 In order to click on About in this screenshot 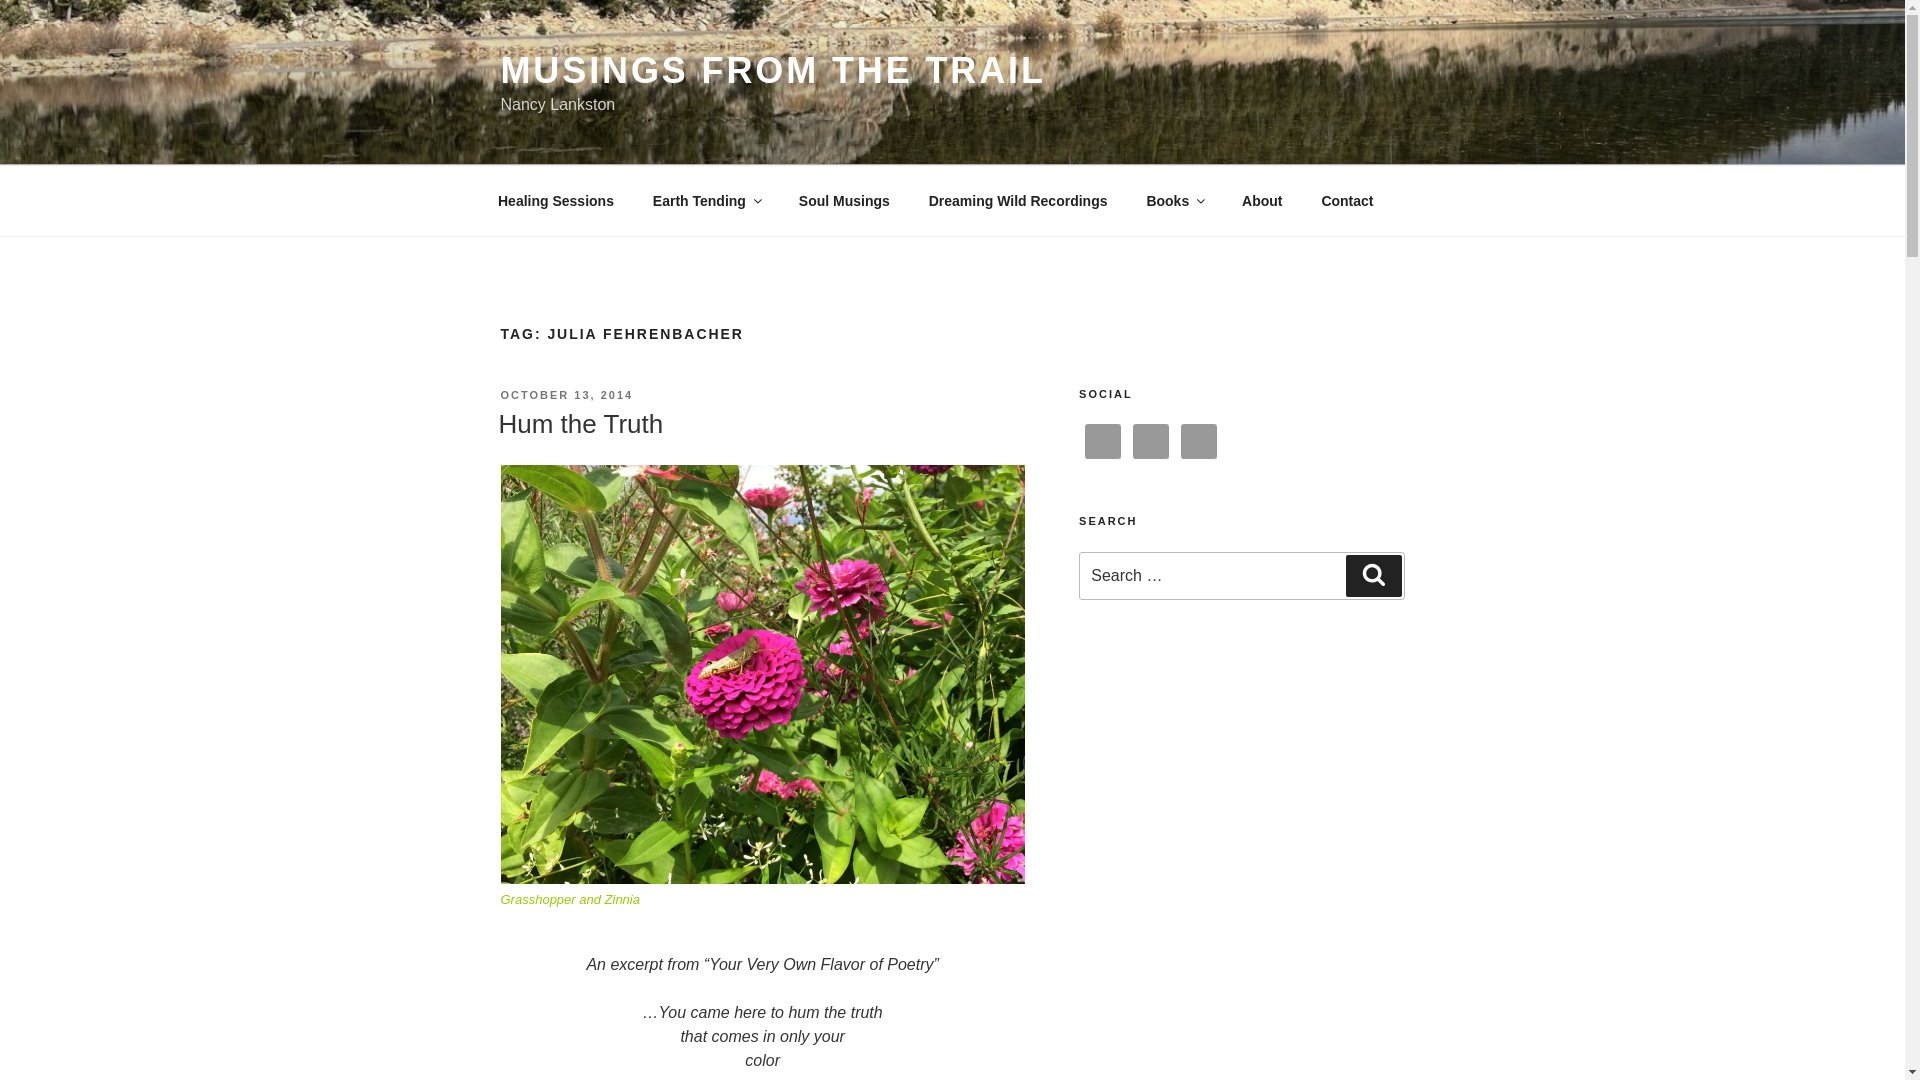, I will do `click(1262, 200)`.